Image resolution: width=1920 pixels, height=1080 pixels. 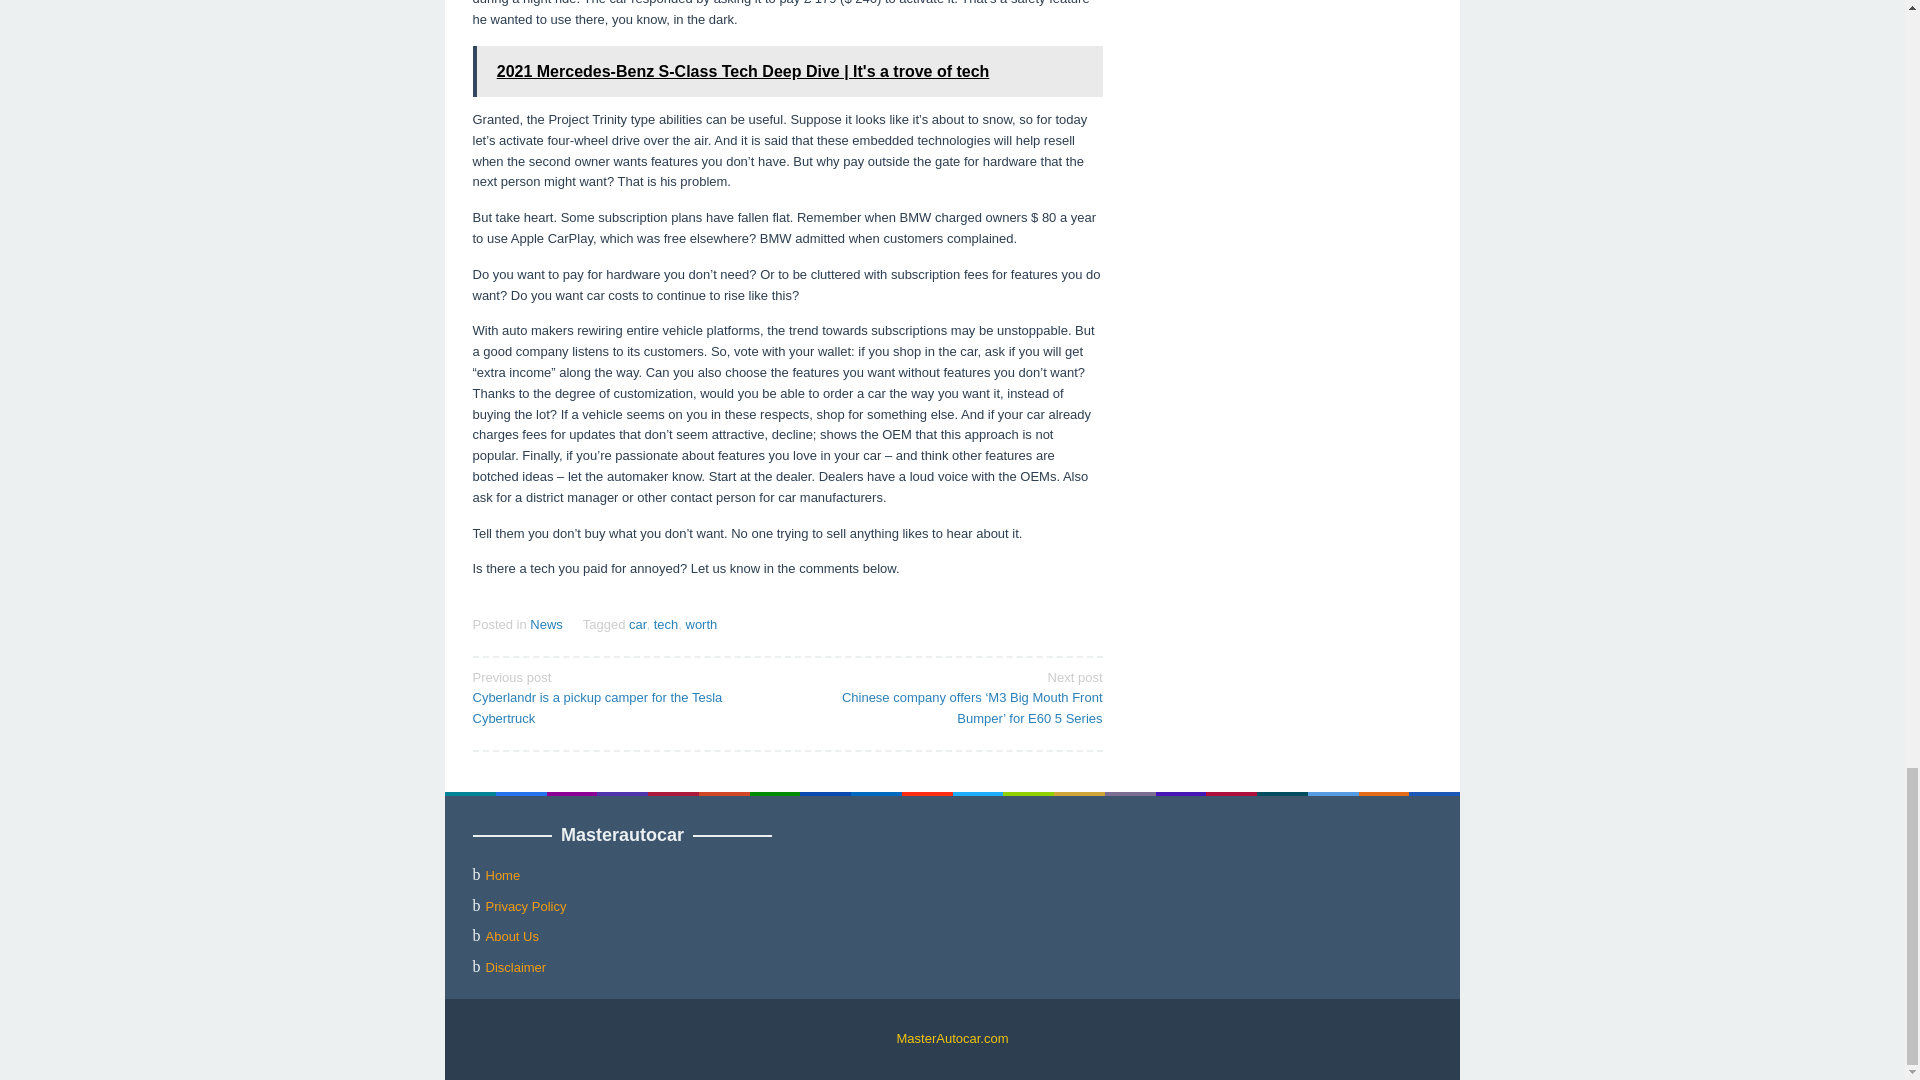 I want to click on News, so click(x=546, y=624).